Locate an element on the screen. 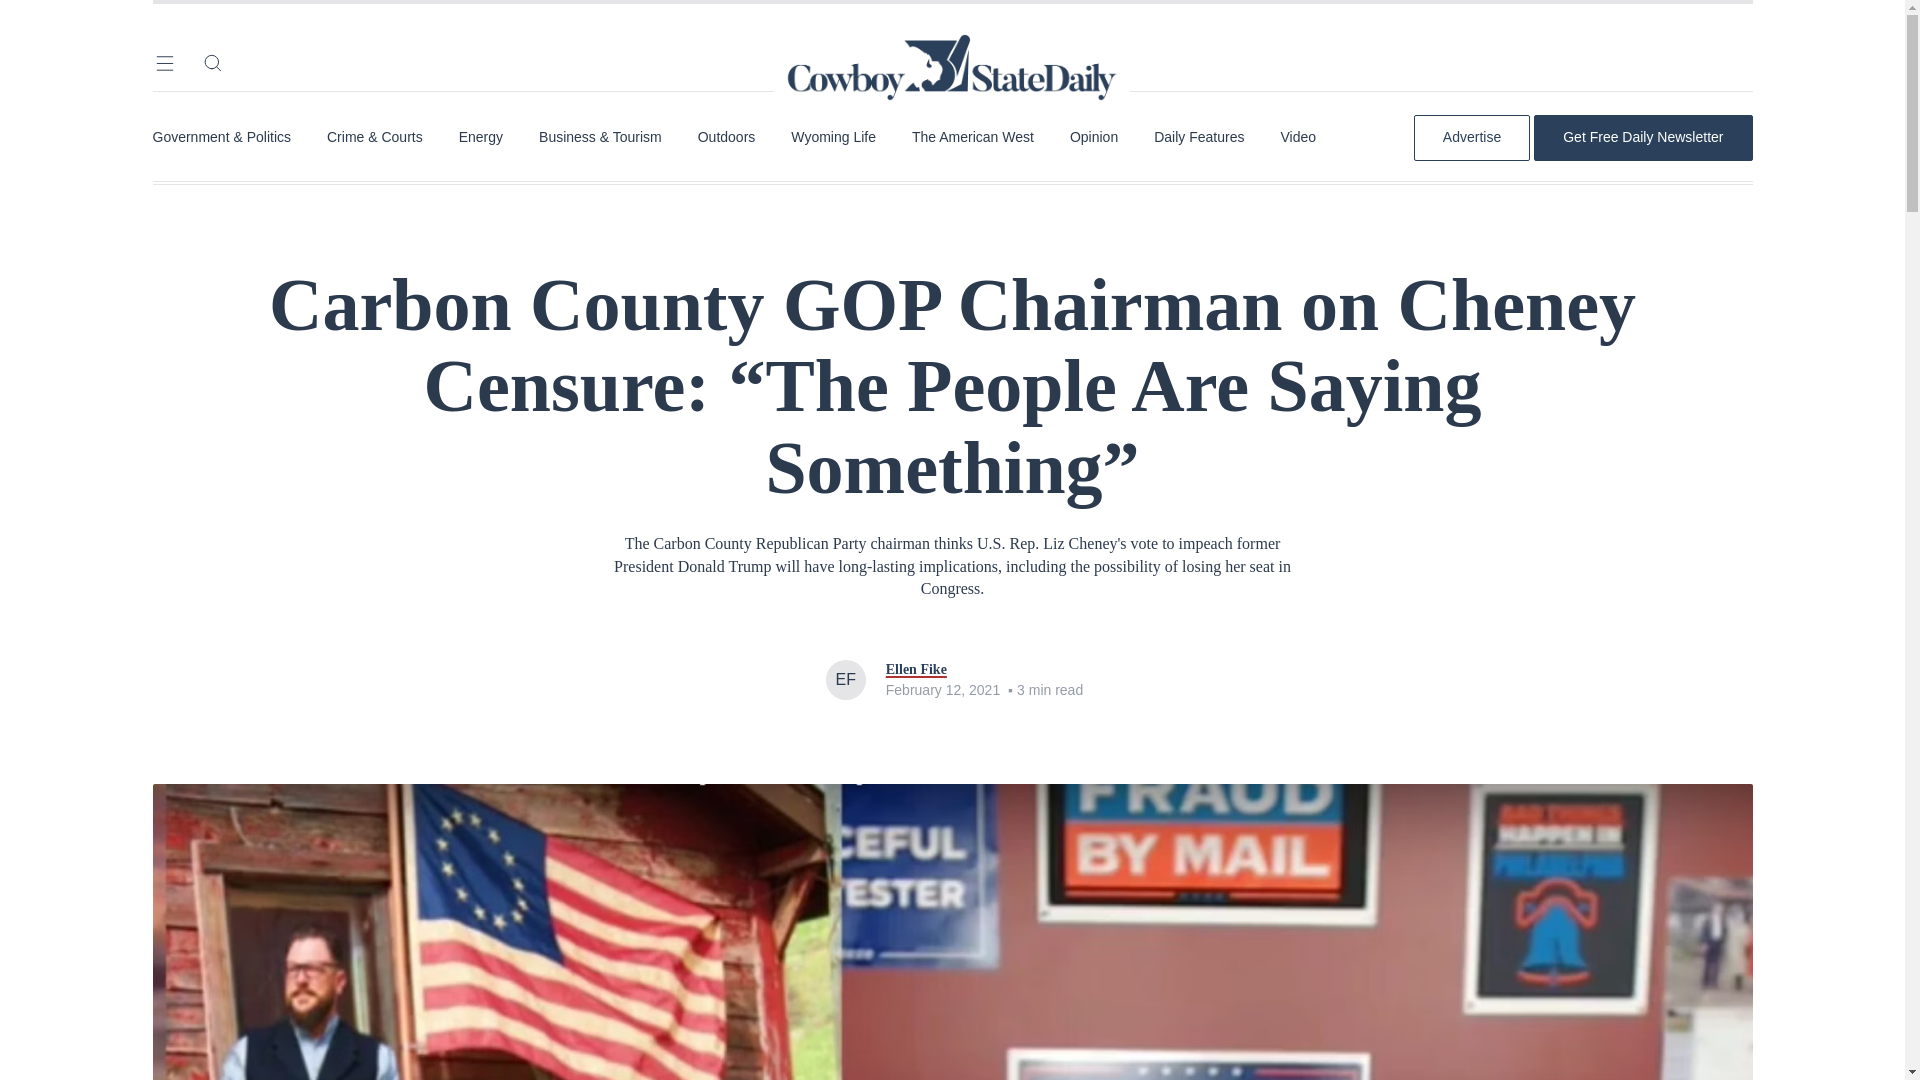  Advertise is located at coordinates (1472, 137).